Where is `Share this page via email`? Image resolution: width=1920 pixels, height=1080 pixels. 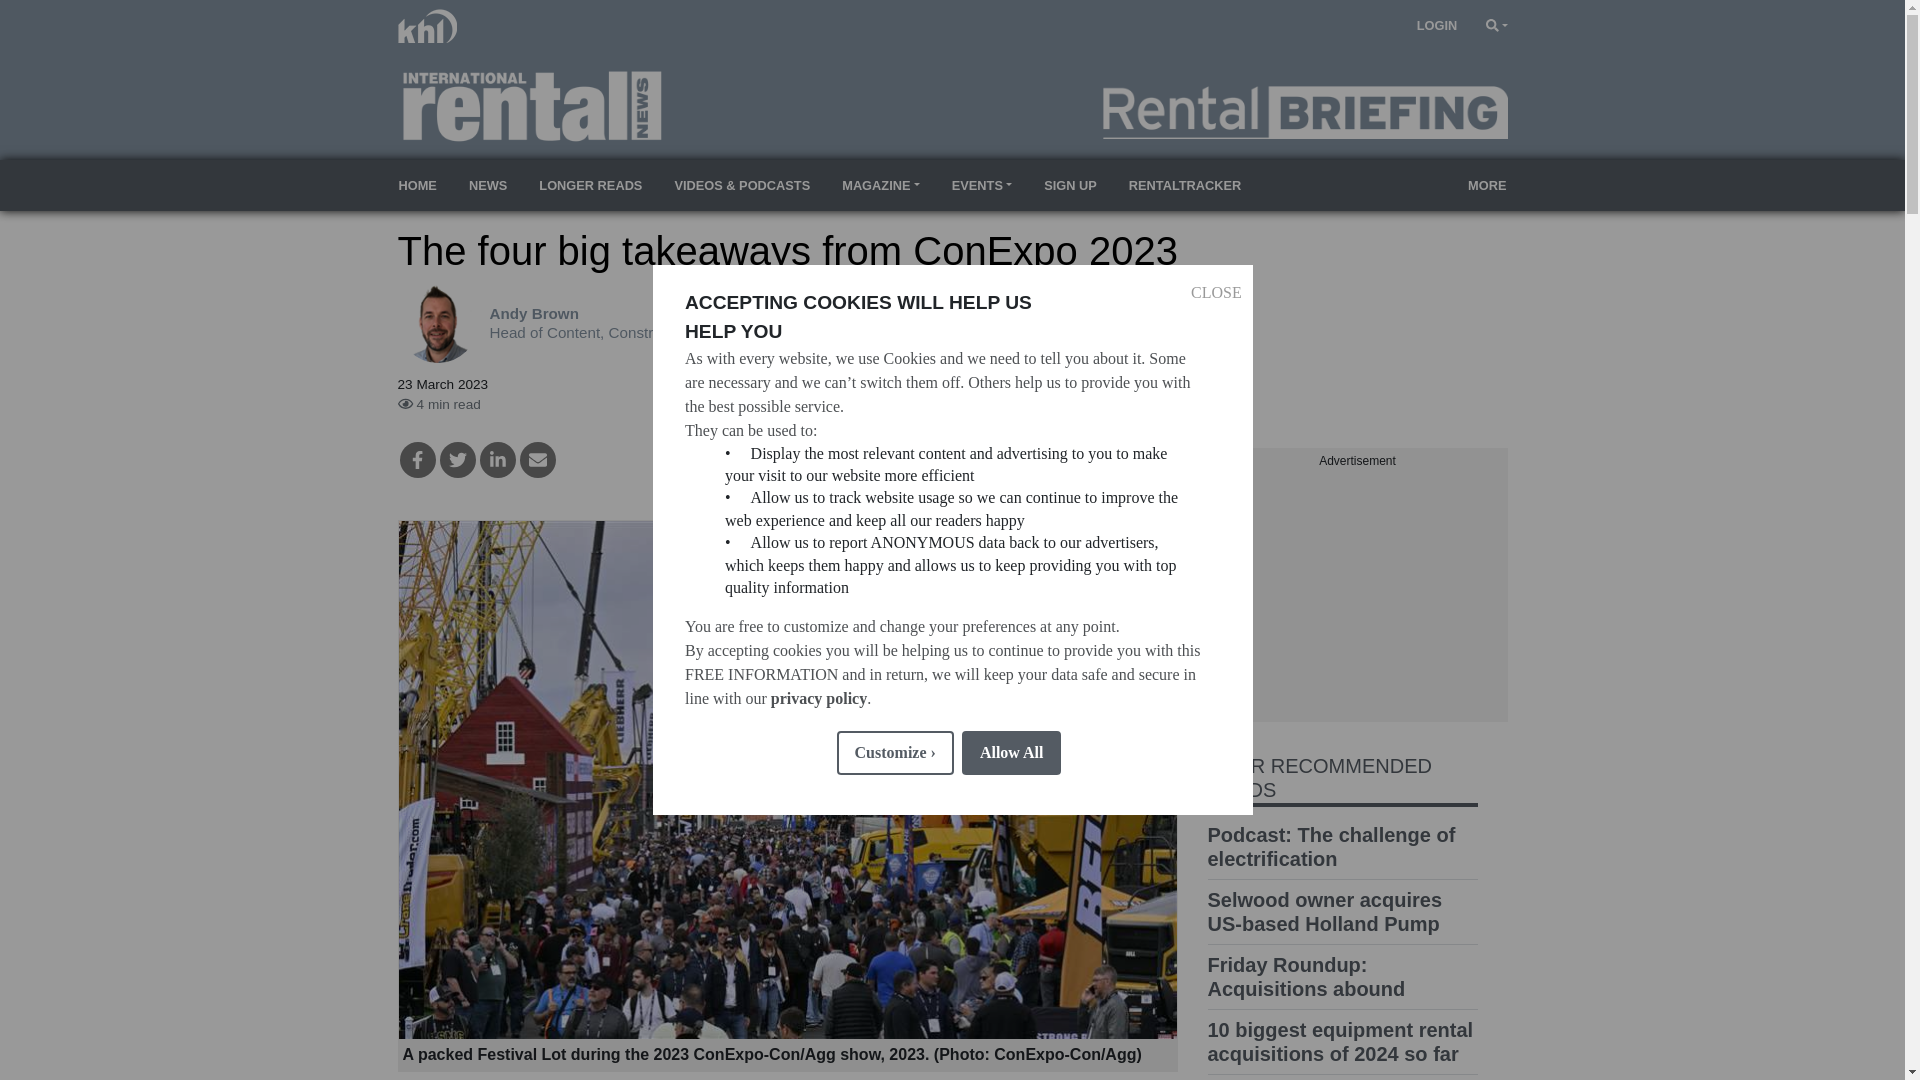 Share this page via email is located at coordinates (538, 460).